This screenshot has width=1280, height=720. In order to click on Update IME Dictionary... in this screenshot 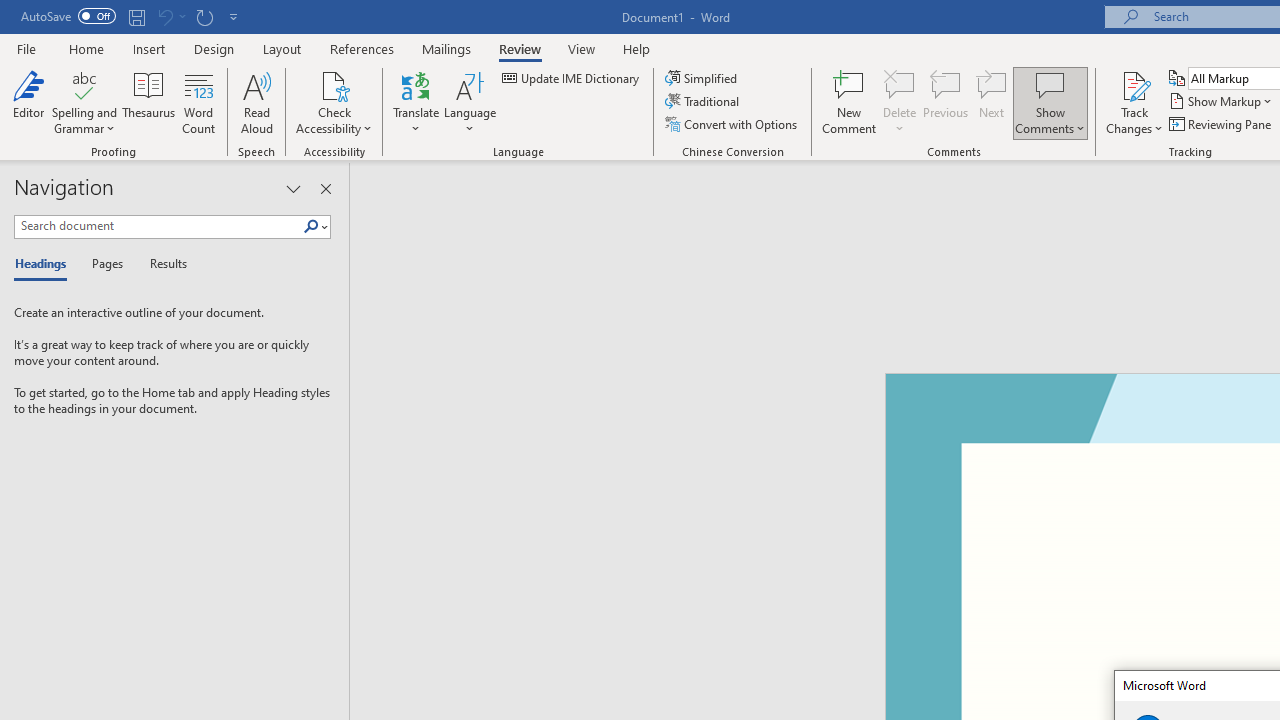, I will do `click(572, 78)`.